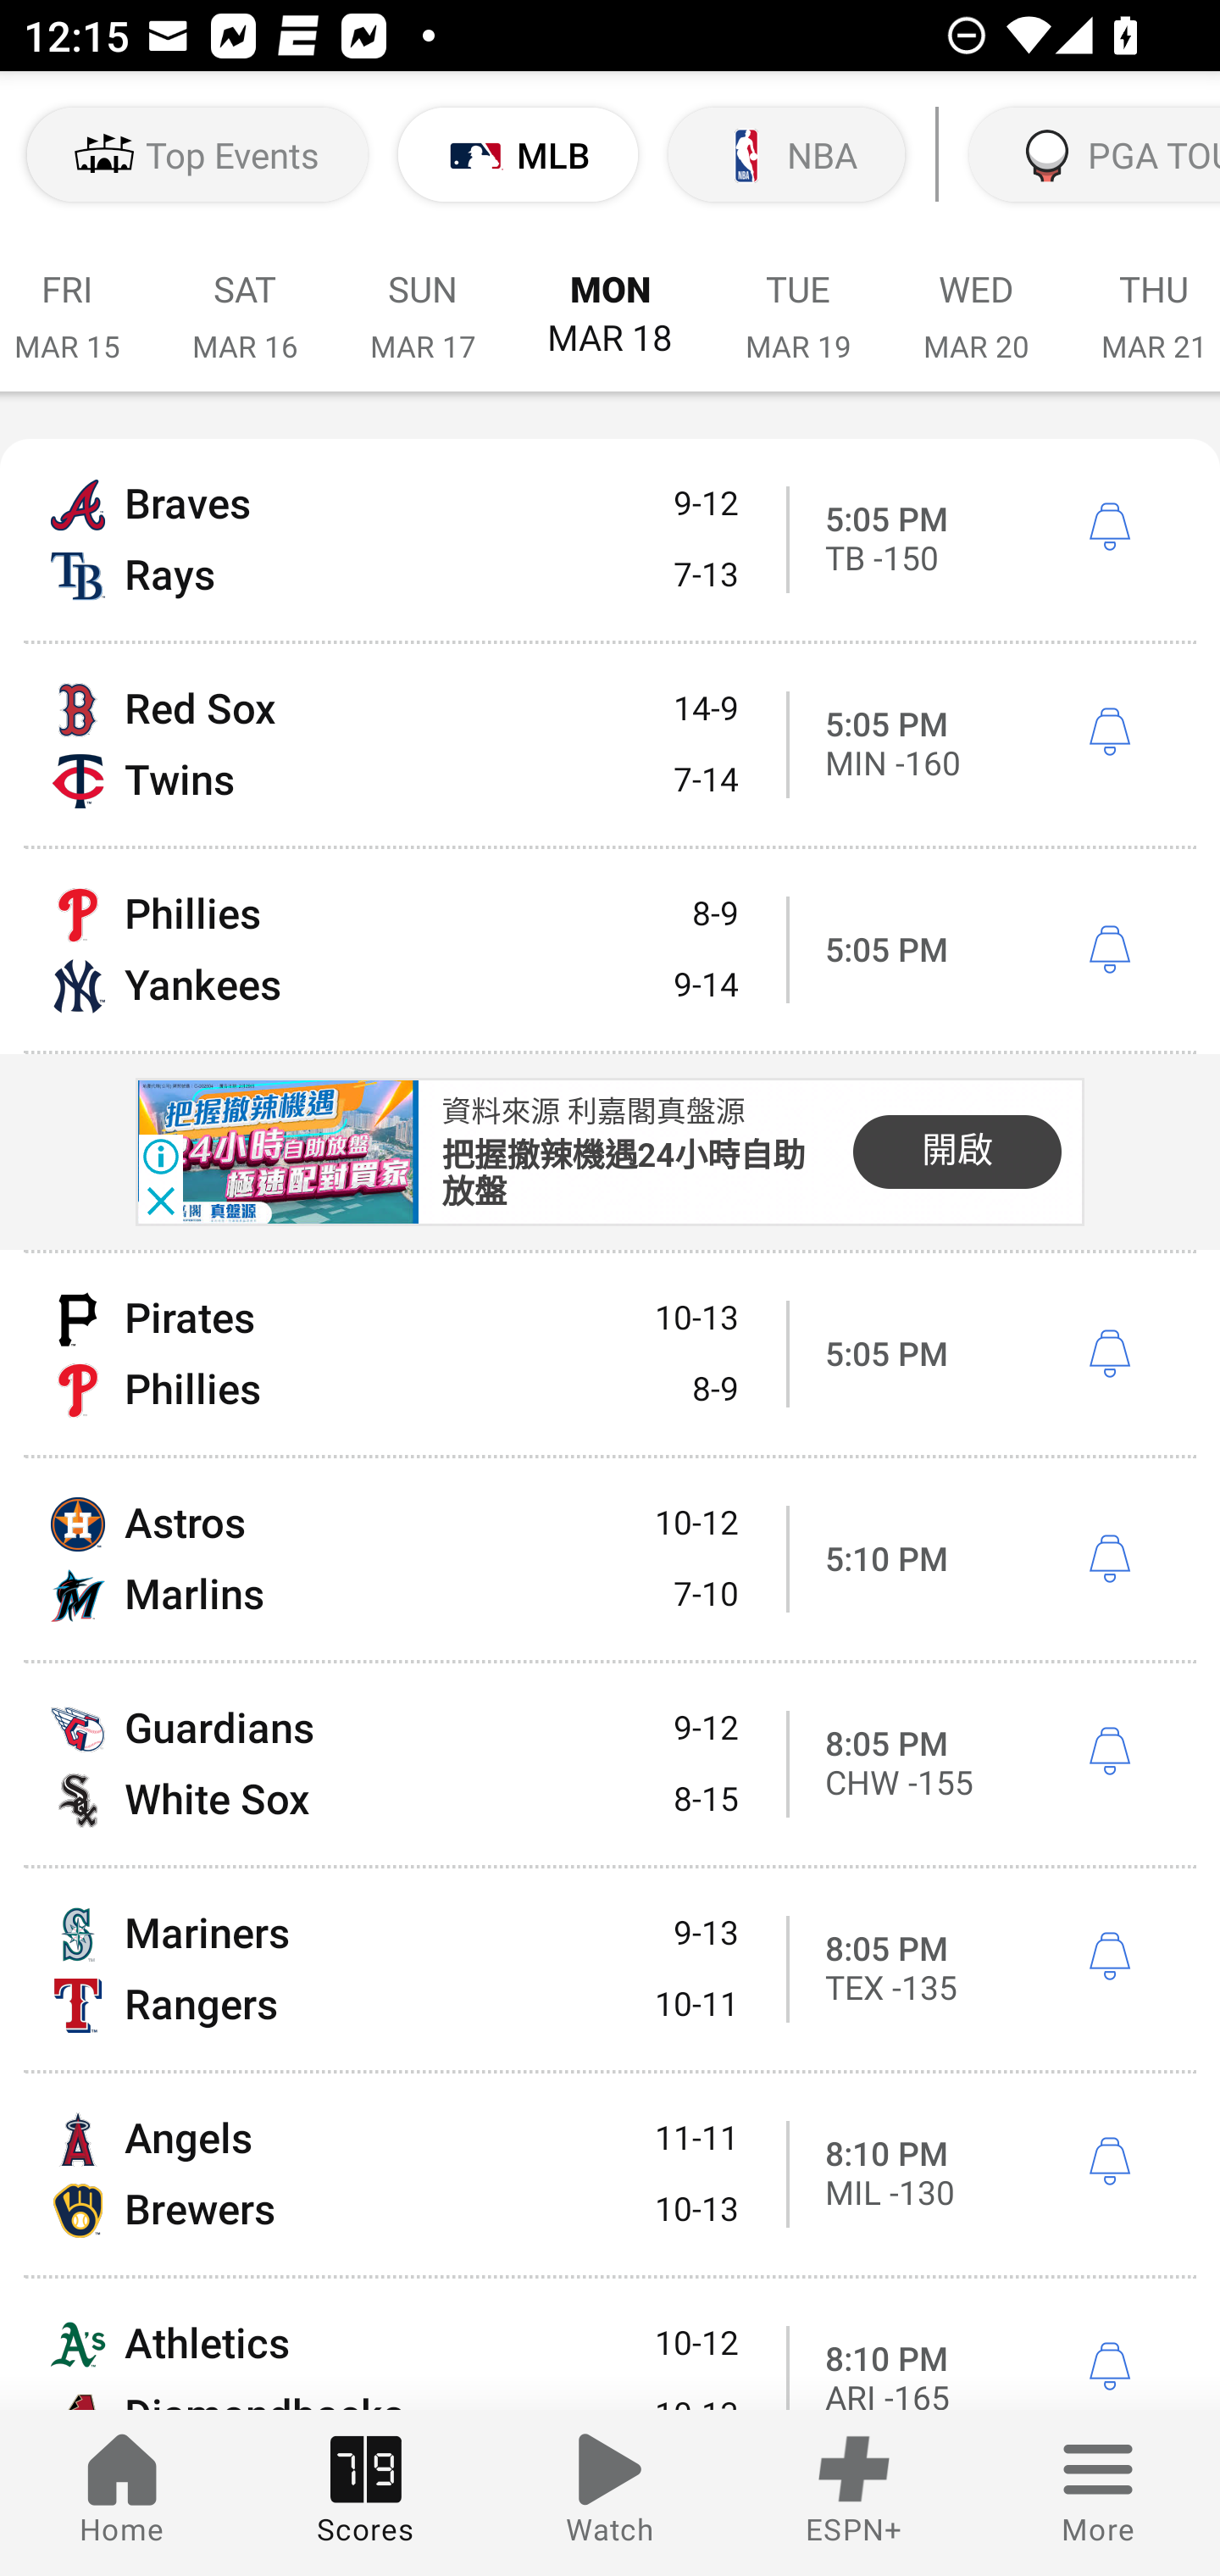  I want to click on ESPN+, so click(854, 2493).